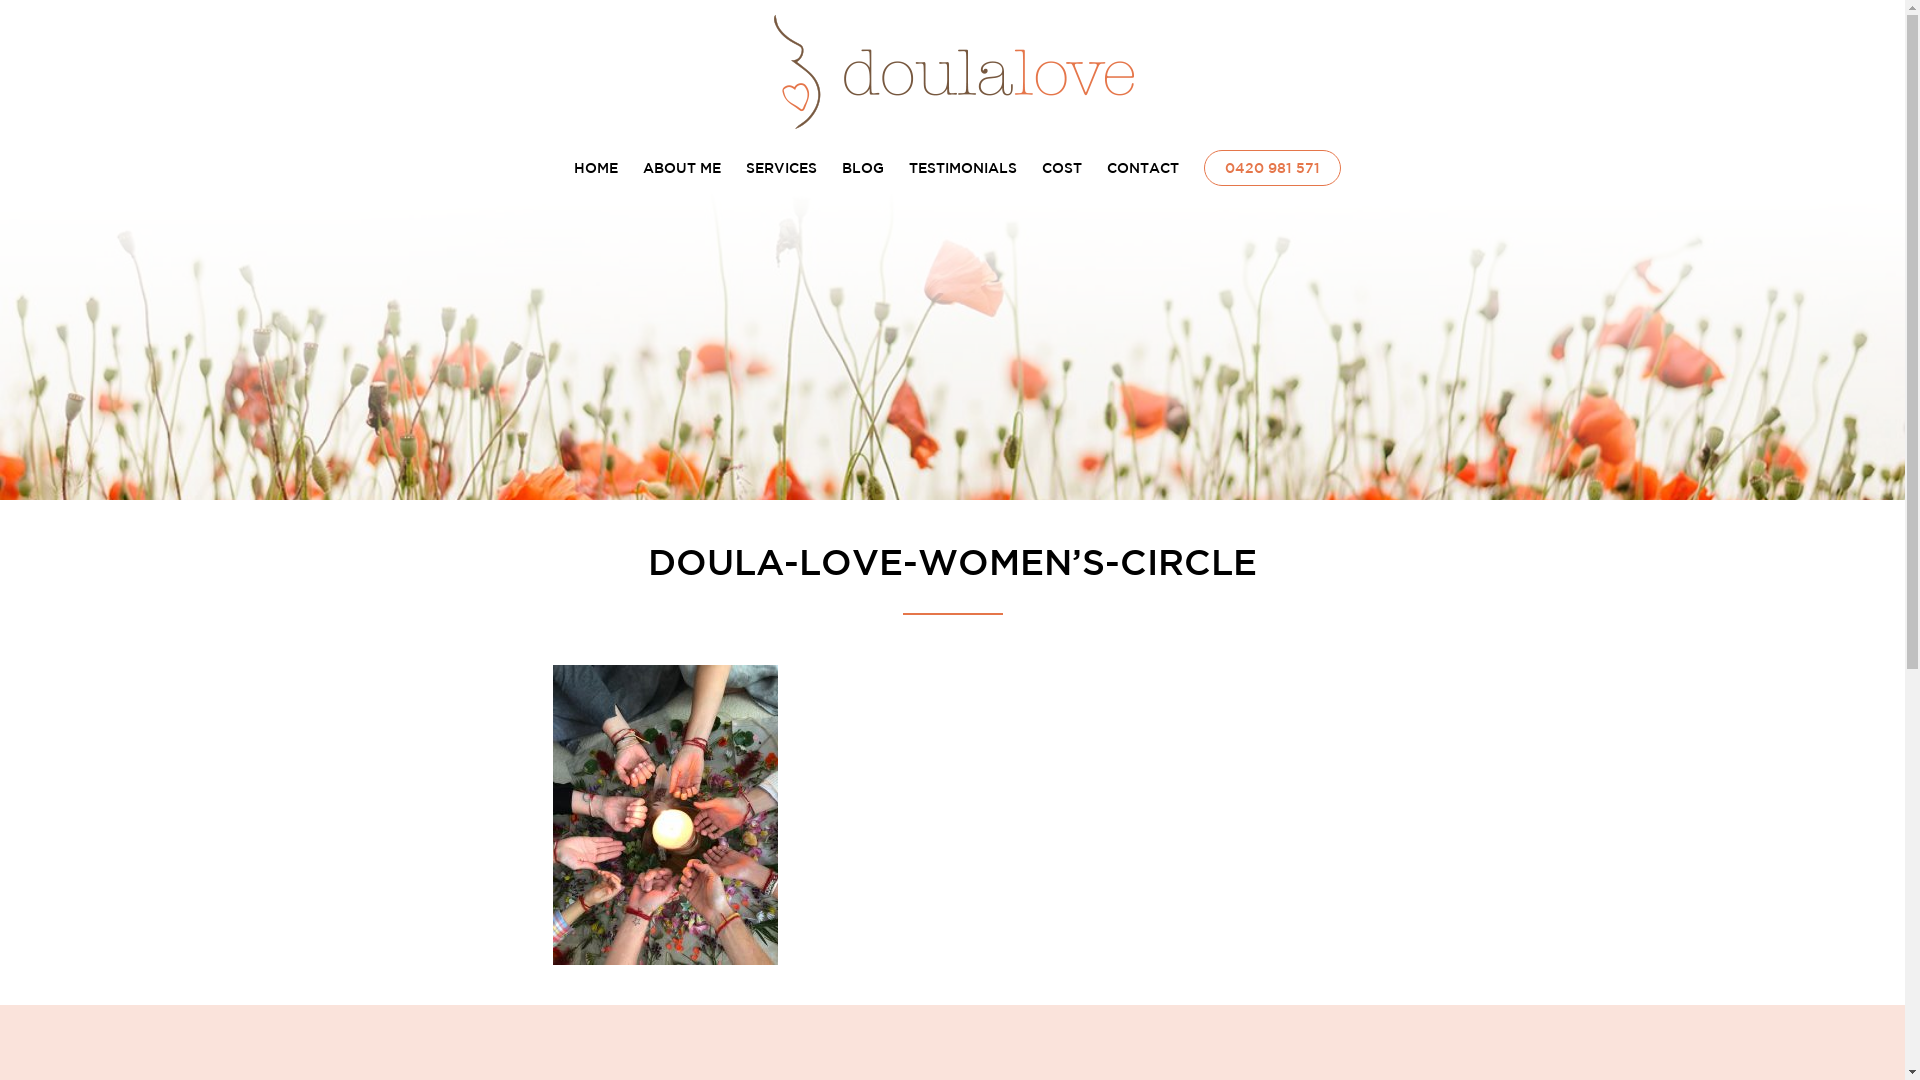 Image resolution: width=1920 pixels, height=1080 pixels. I want to click on 0420 981 571, so click(1272, 168).